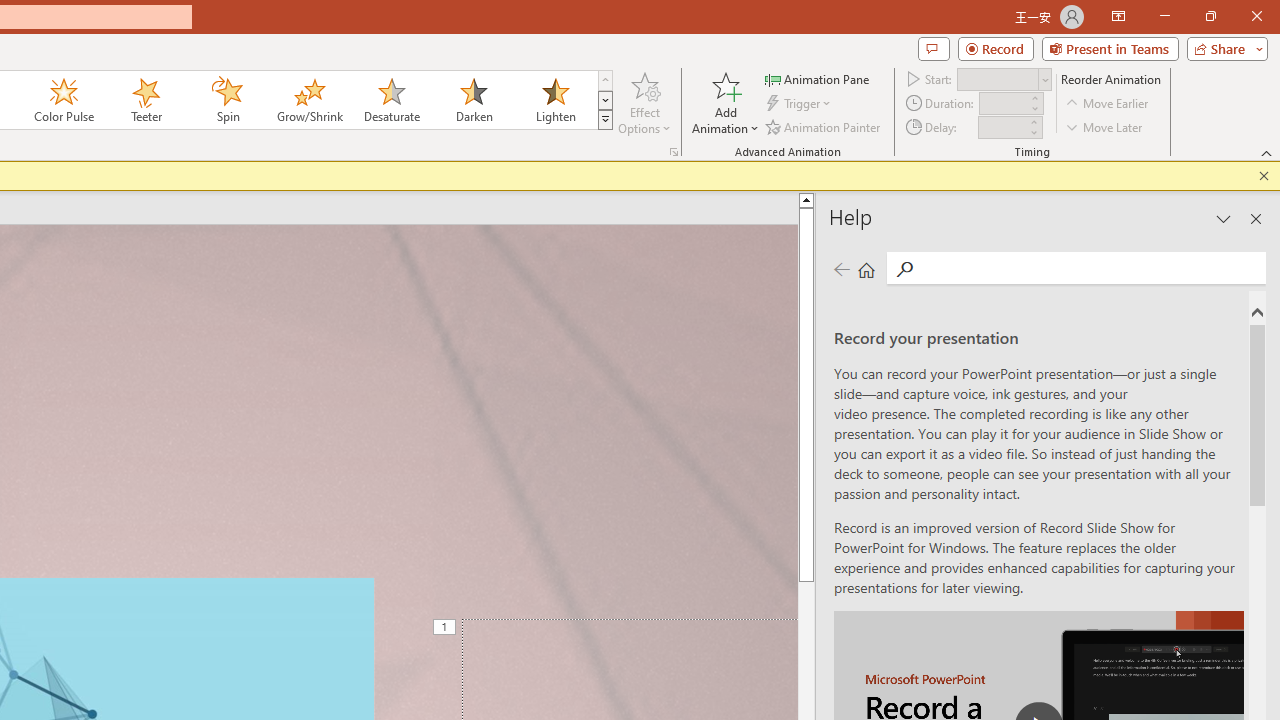  What do you see at coordinates (1003, 104) in the screenshot?
I see `Animation Duration` at bounding box center [1003, 104].